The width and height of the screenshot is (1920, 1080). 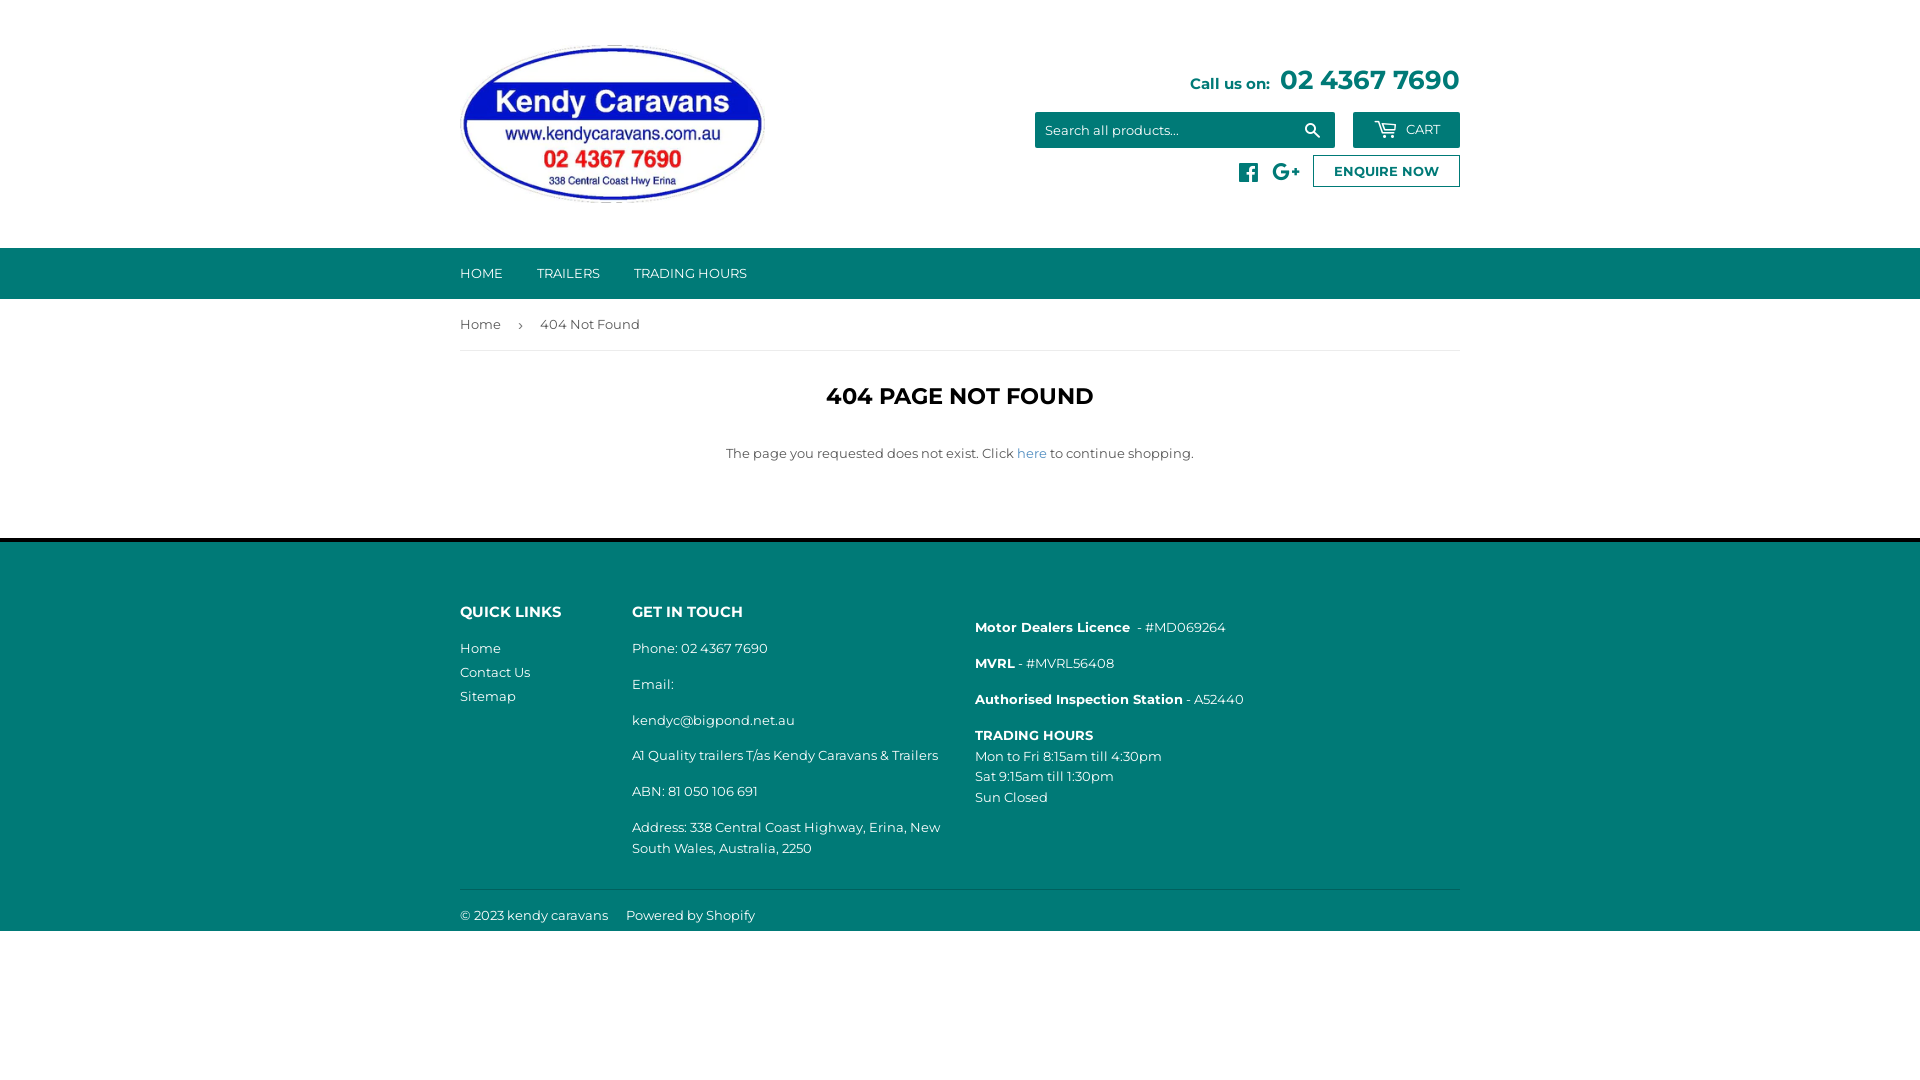 I want to click on here, so click(x=1032, y=453).